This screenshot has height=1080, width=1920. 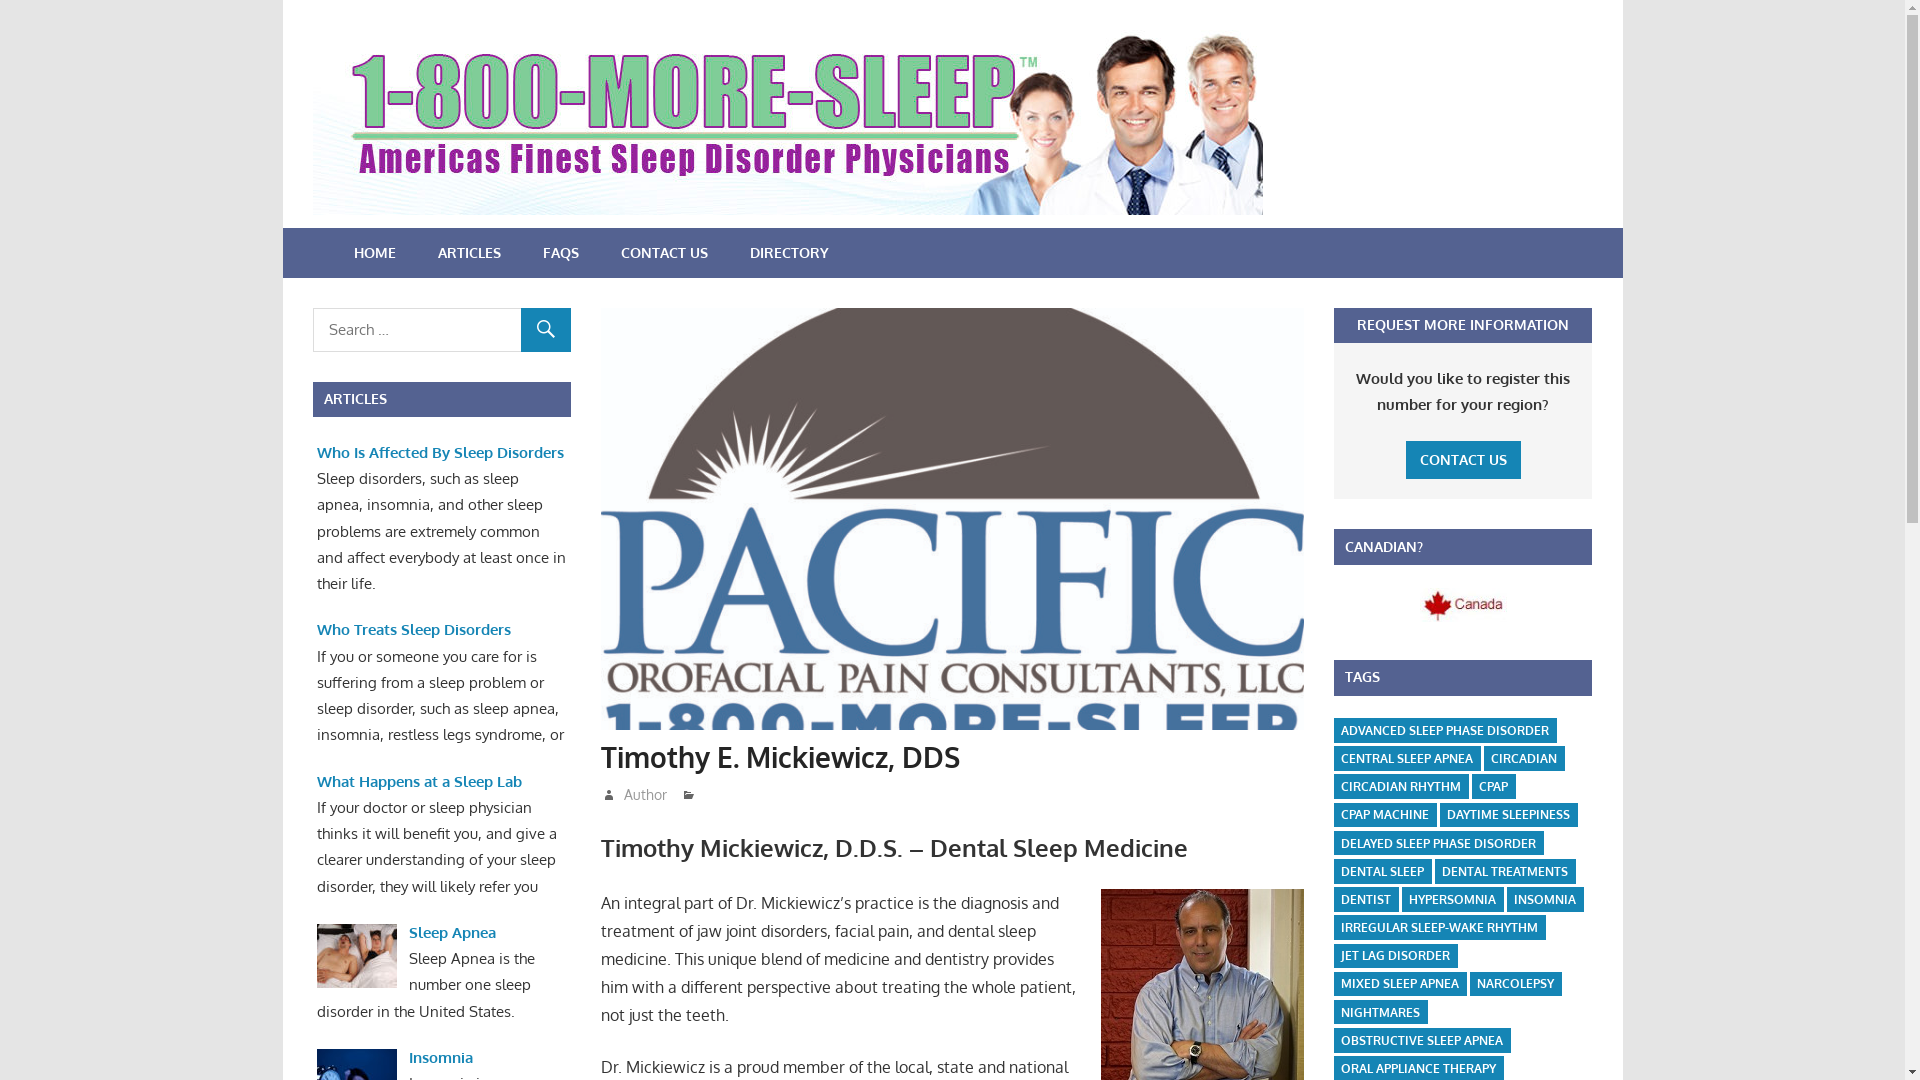 I want to click on DELAYED SLEEP PHASE DISORDER, so click(x=1438, y=844).